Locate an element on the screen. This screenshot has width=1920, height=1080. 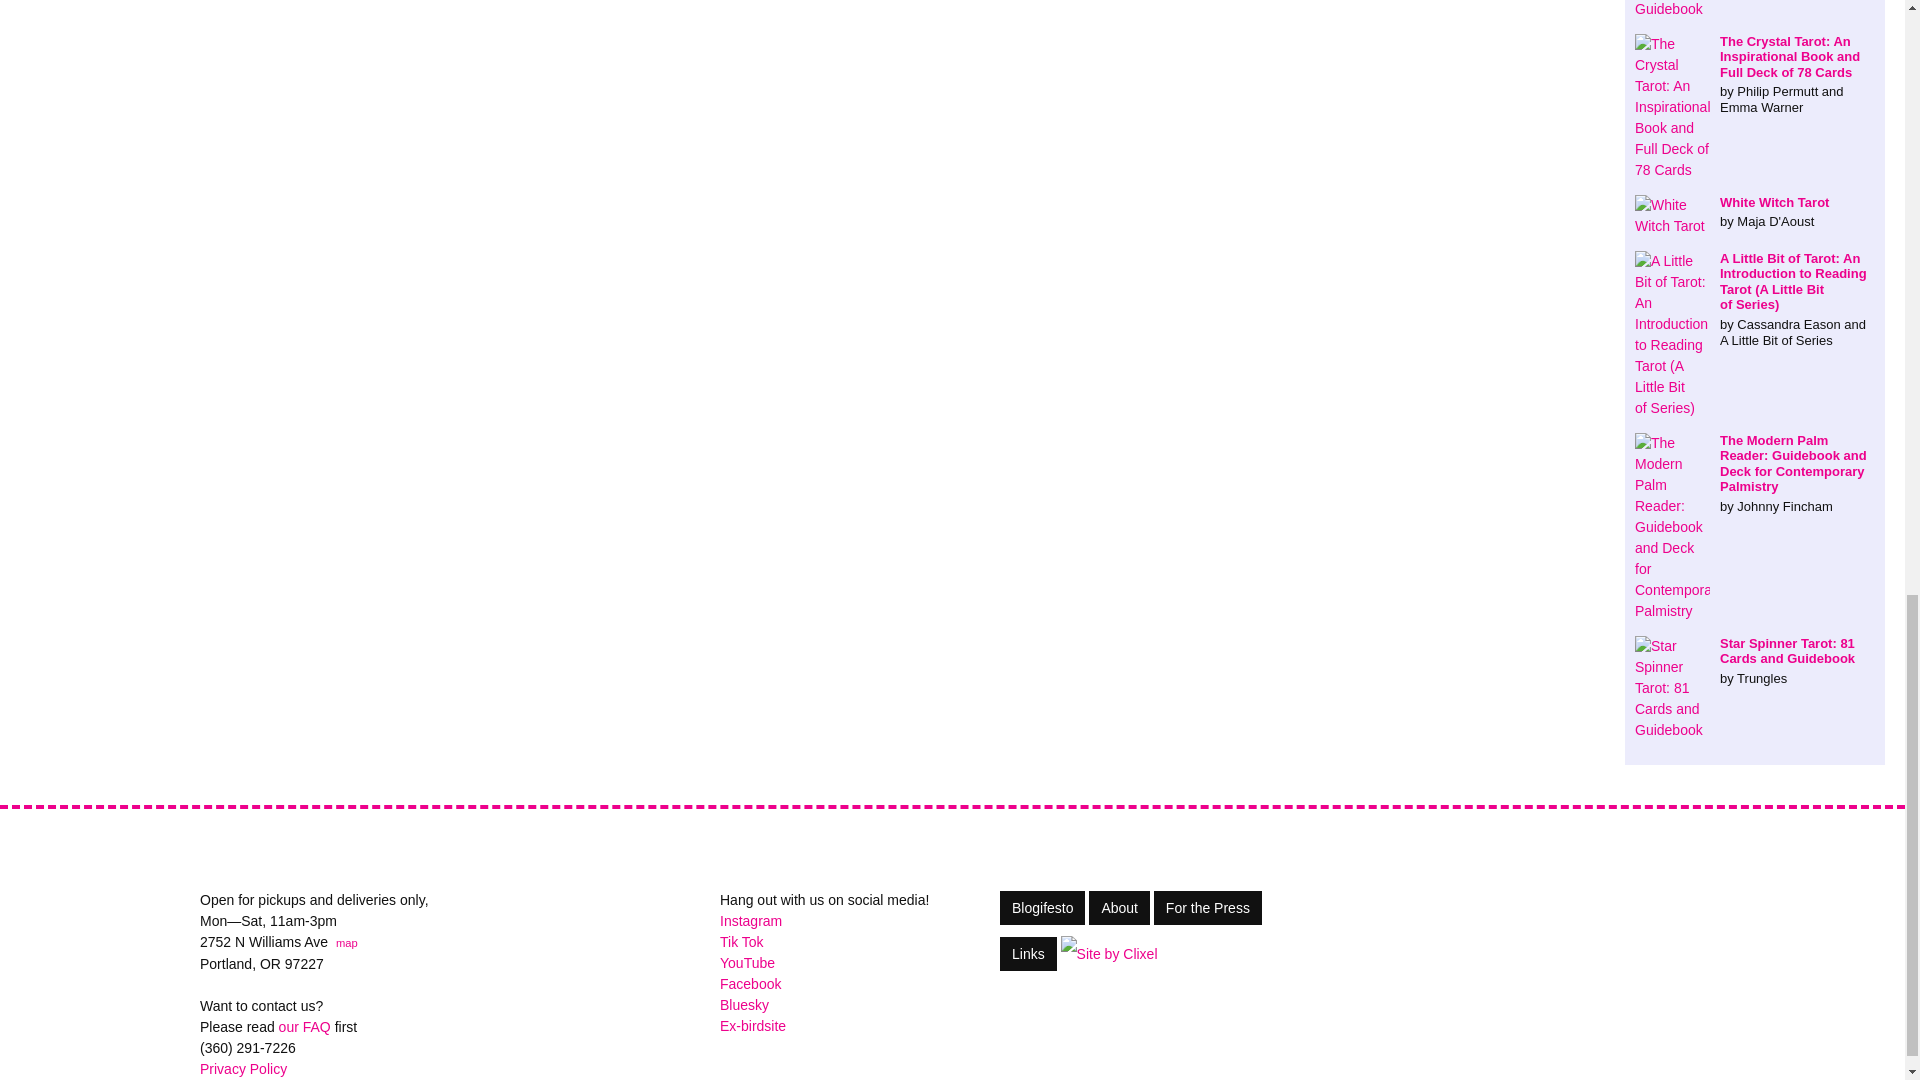
Star Spinner Tarot: 81 Cards and Guidebook is located at coordinates (1755, 661).